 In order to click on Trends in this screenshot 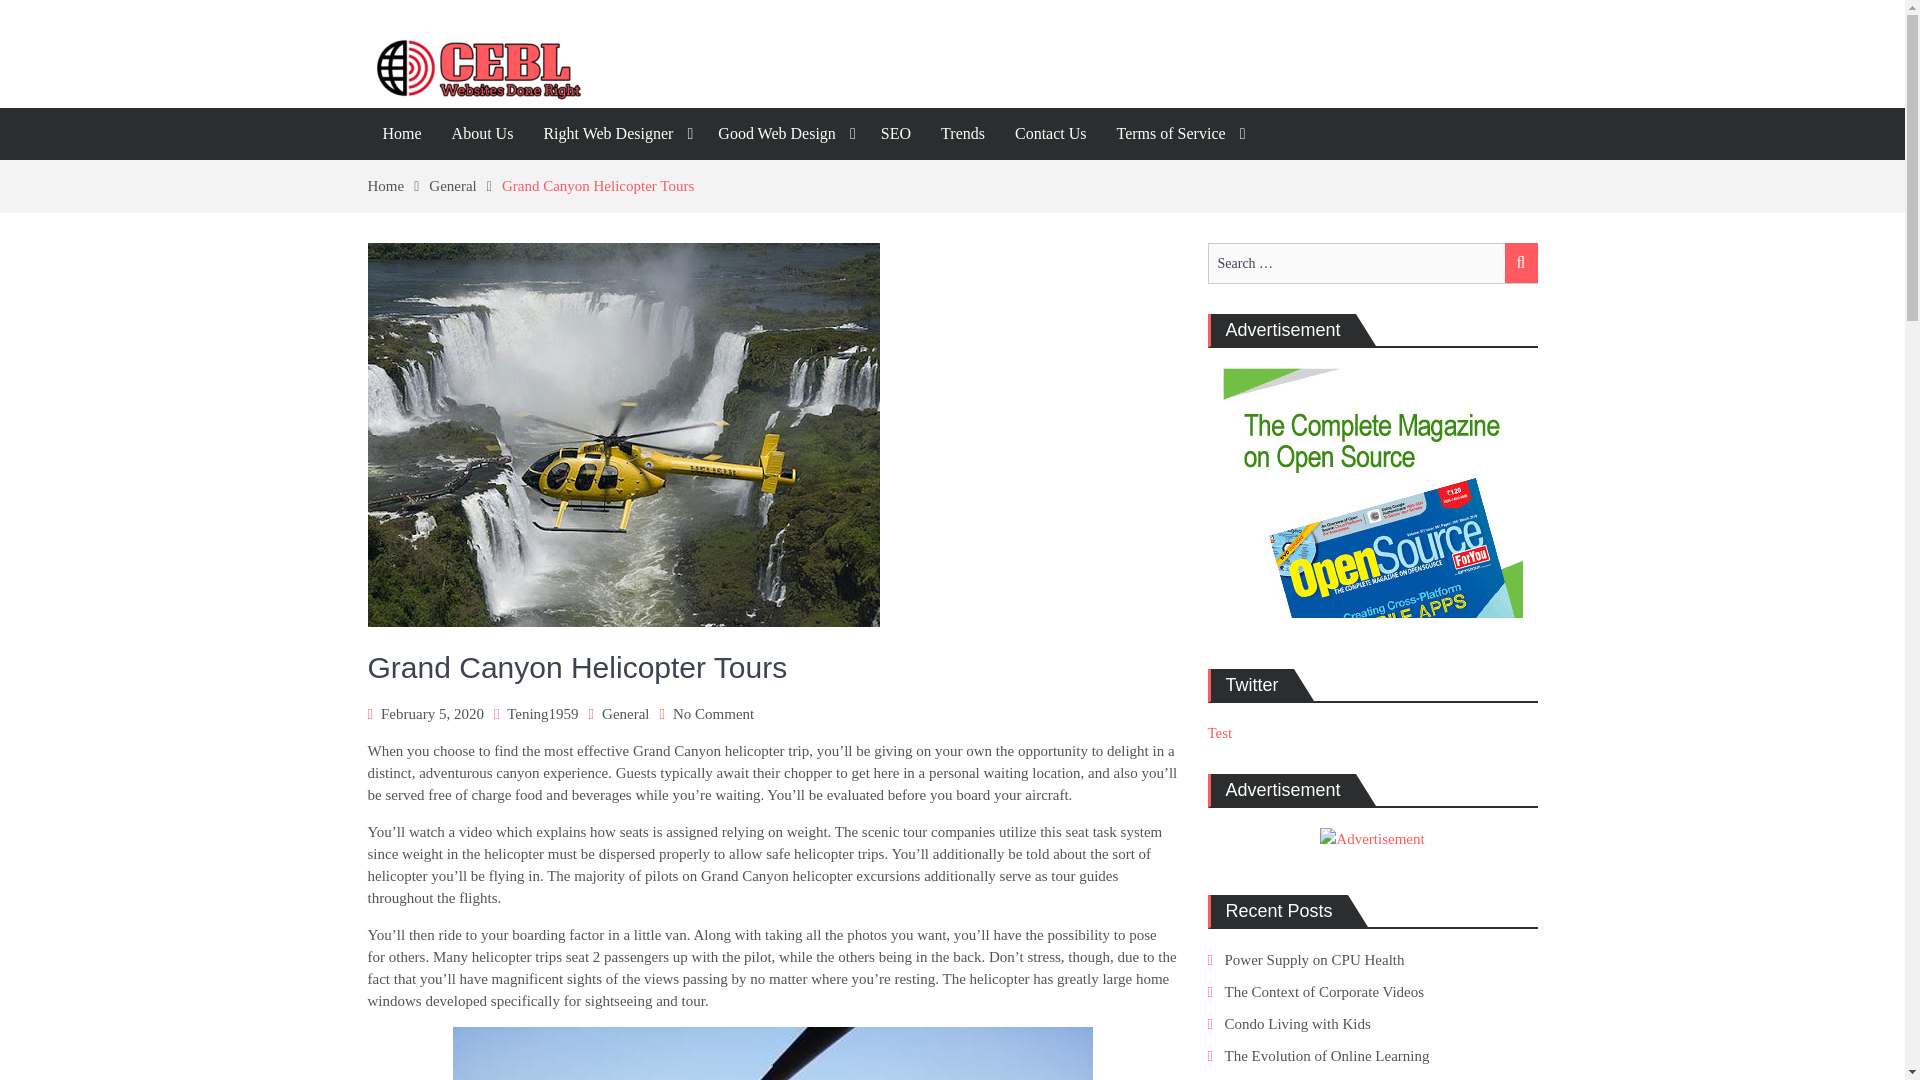, I will do `click(615, 134)`.